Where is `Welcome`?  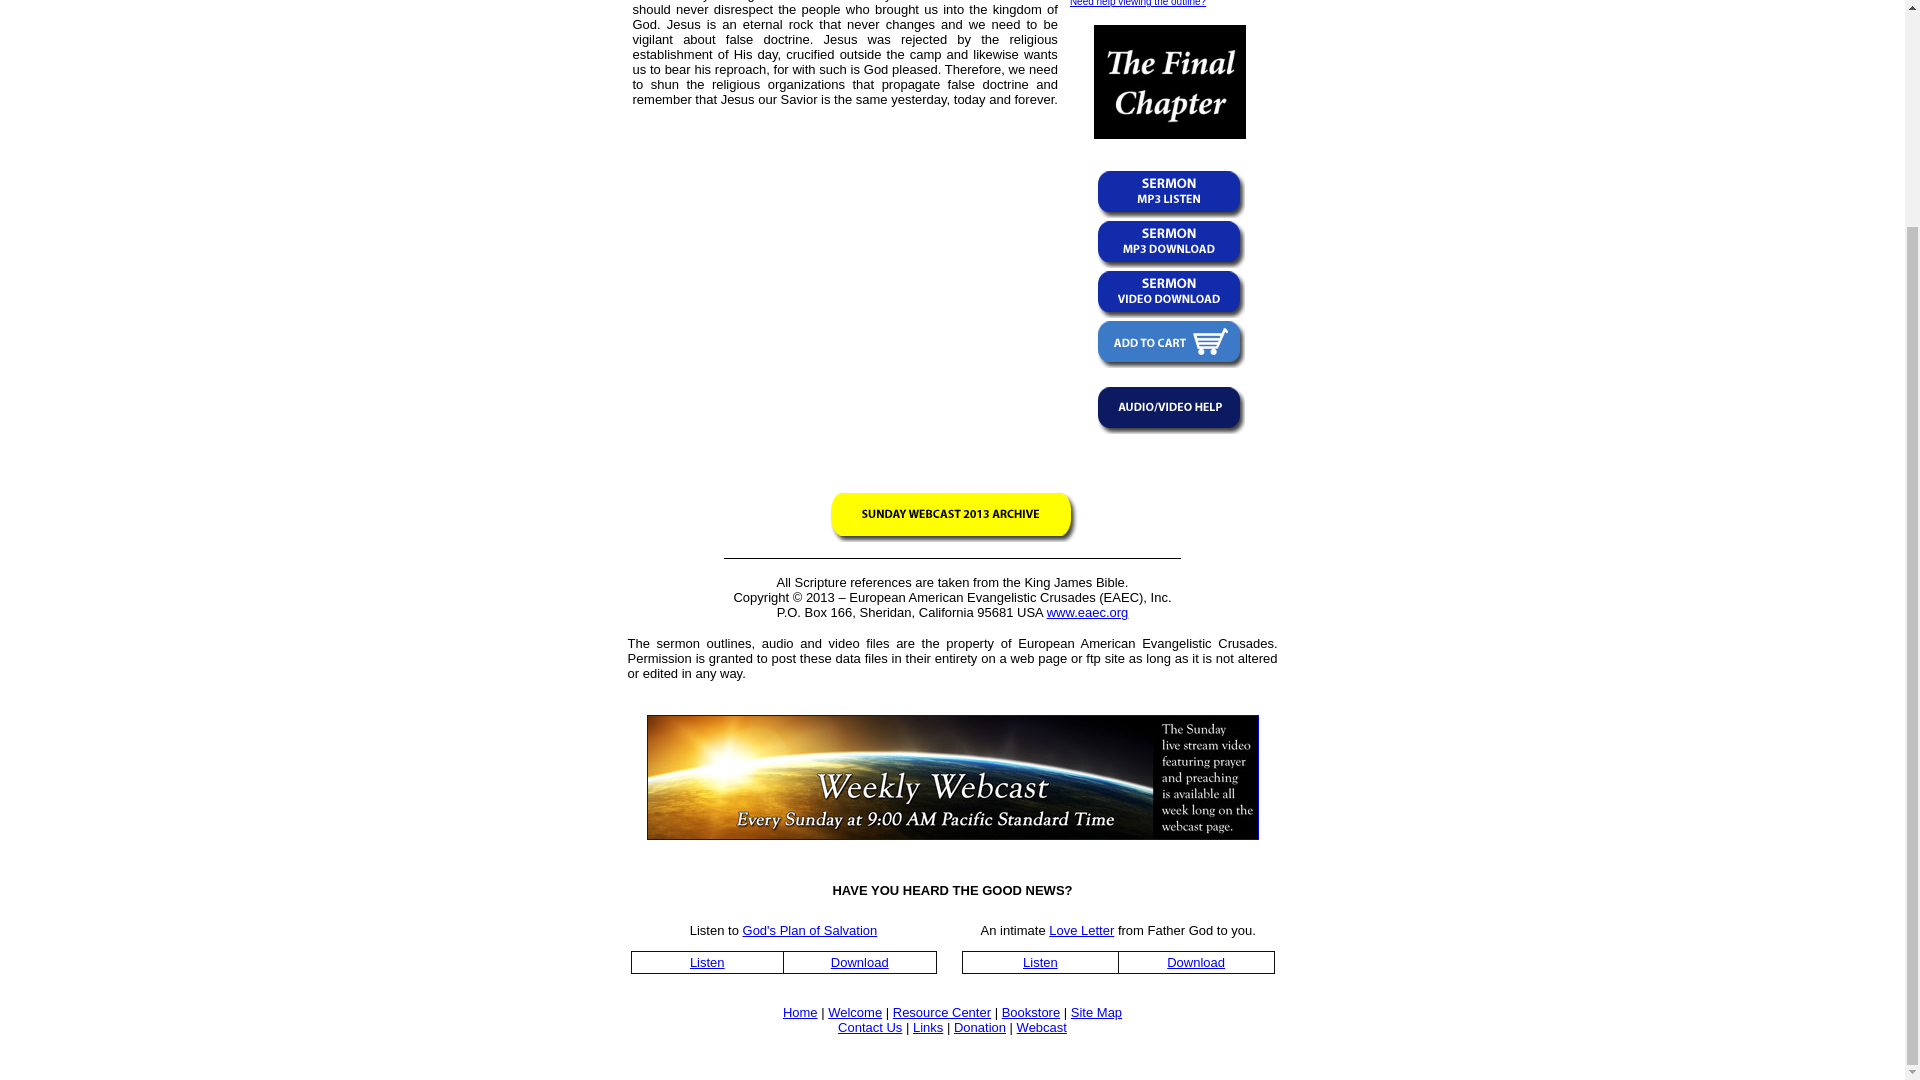 Welcome is located at coordinates (854, 1012).